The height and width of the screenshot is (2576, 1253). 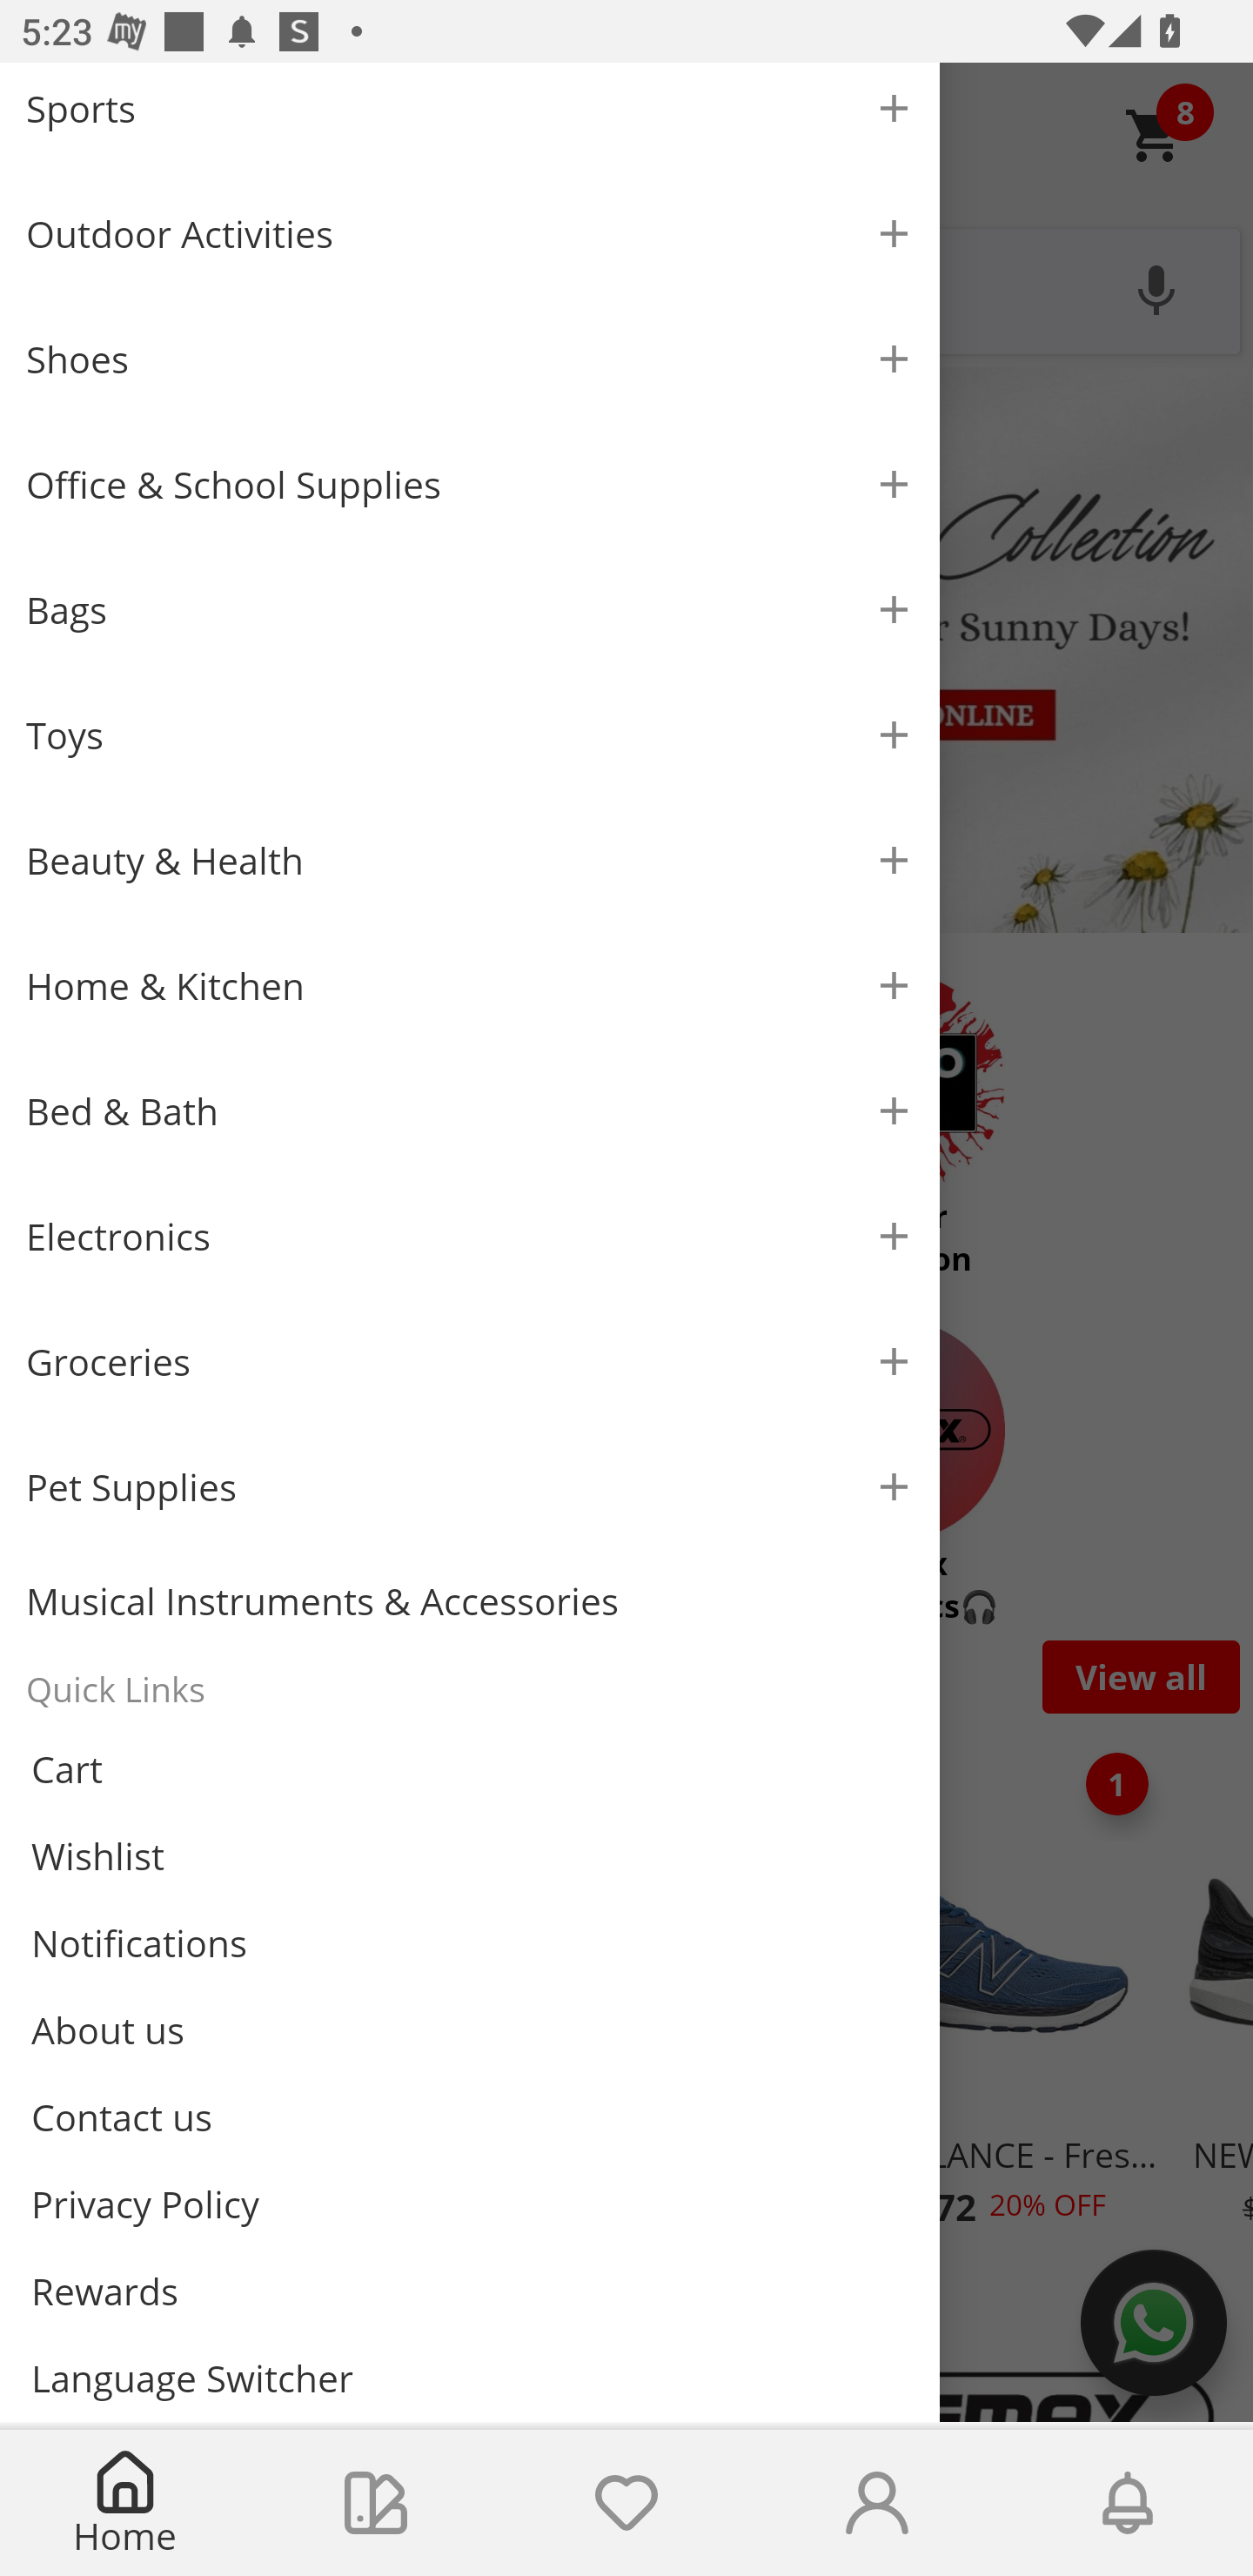 I want to click on Electronics, so click(x=470, y=1236).